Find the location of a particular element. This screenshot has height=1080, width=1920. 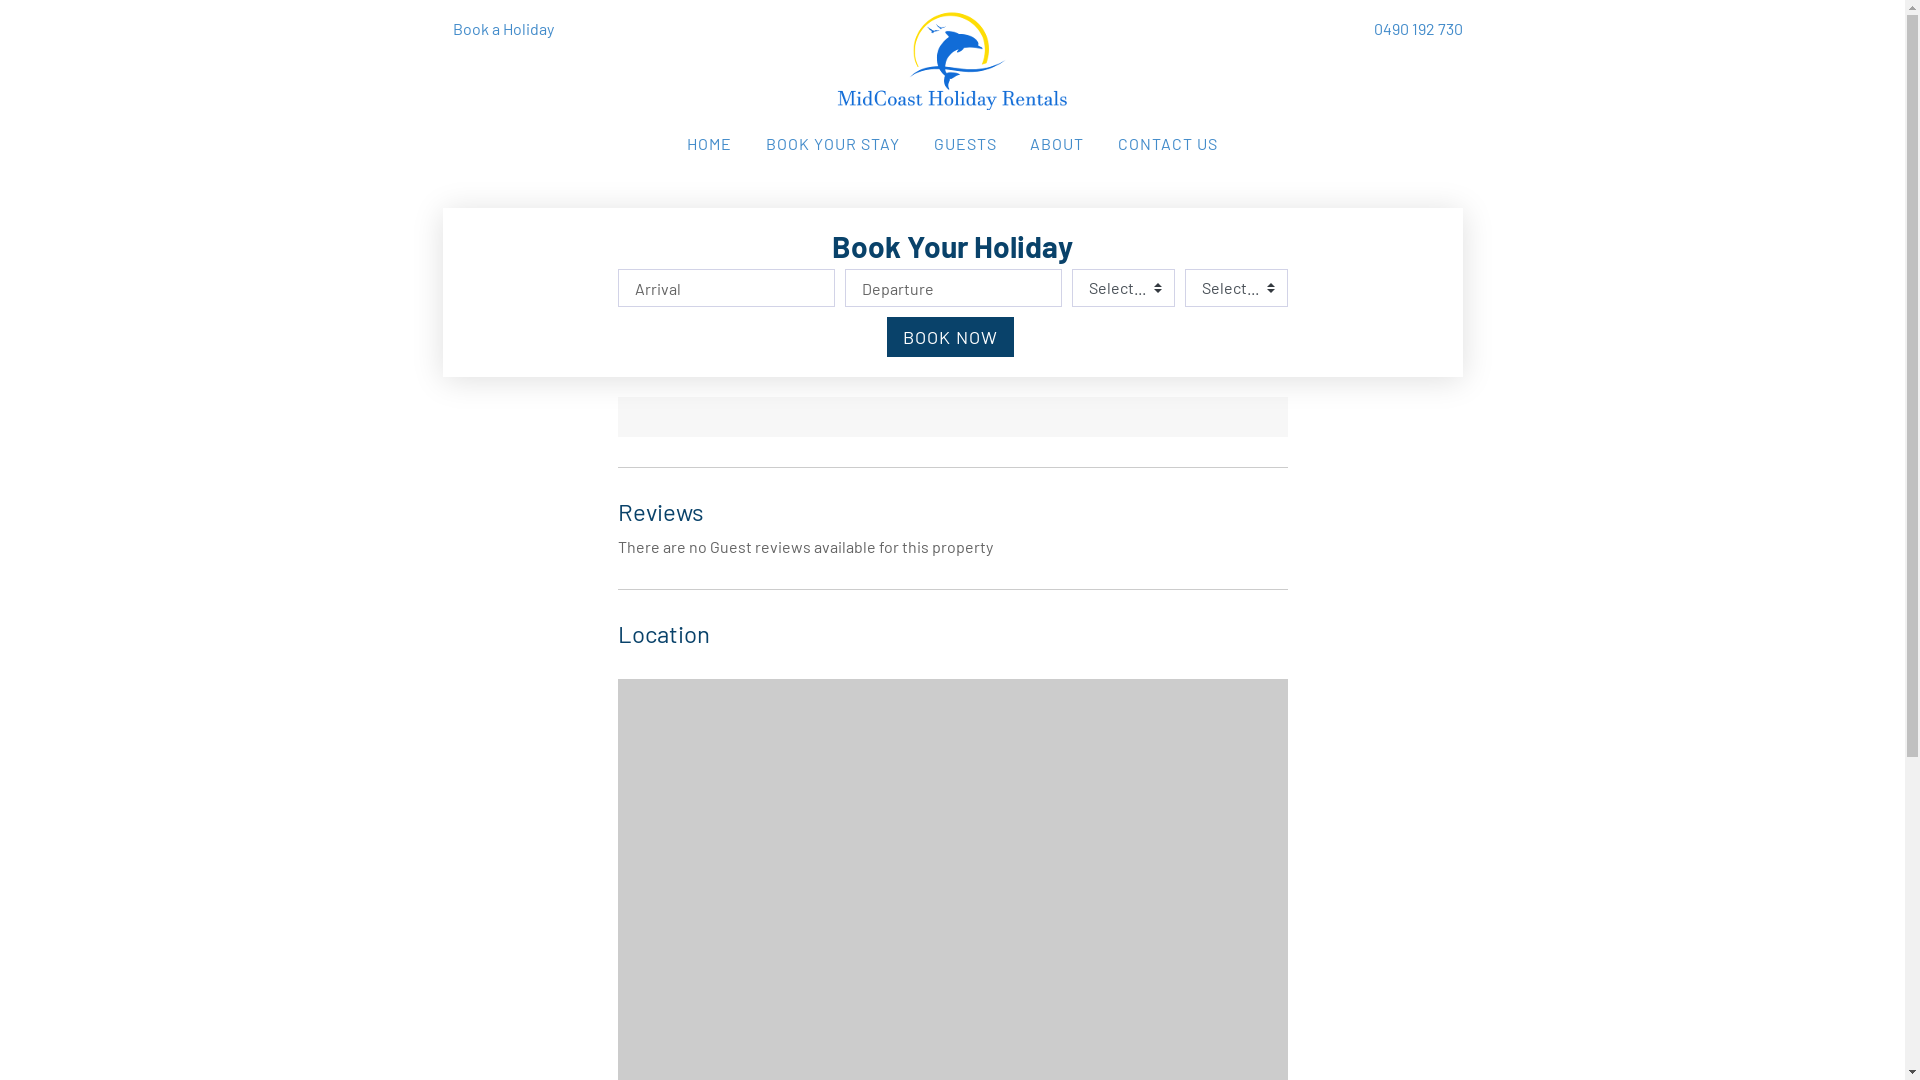

BOOK YOUR STAY is located at coordinates (833, 144).